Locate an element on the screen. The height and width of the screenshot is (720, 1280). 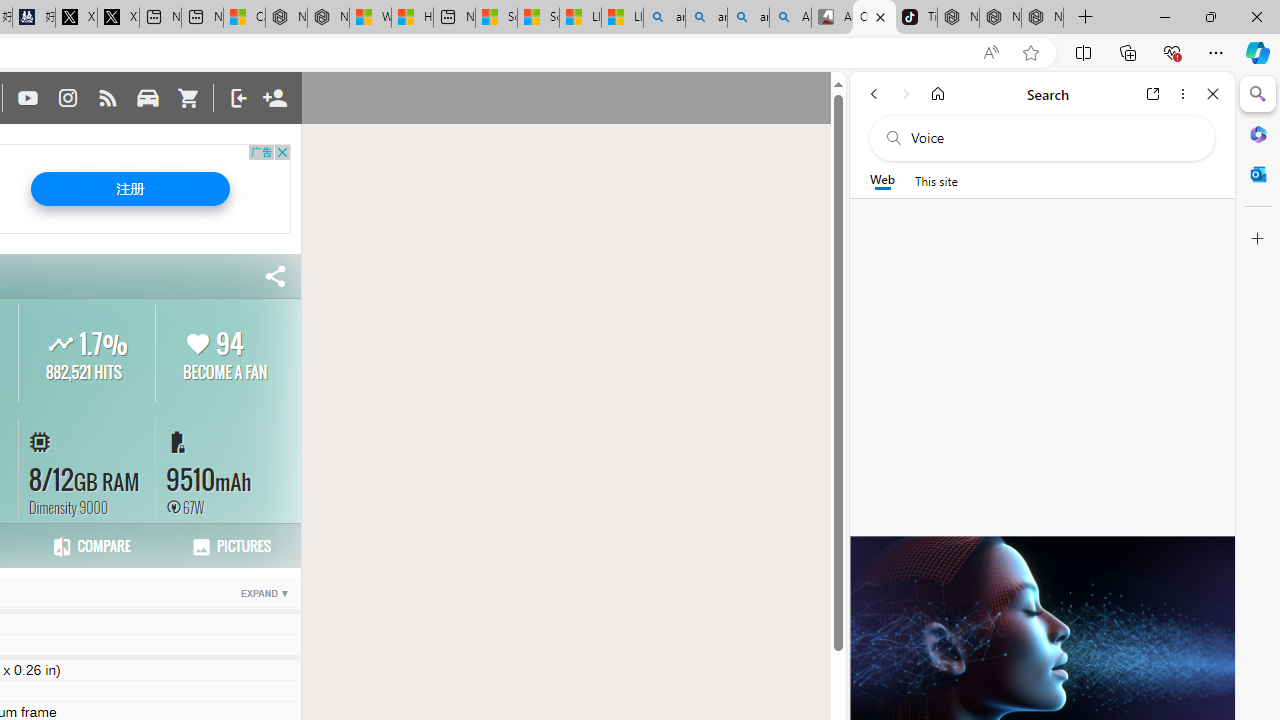
Wildlife - MSN is located at coordinates (370, 18).